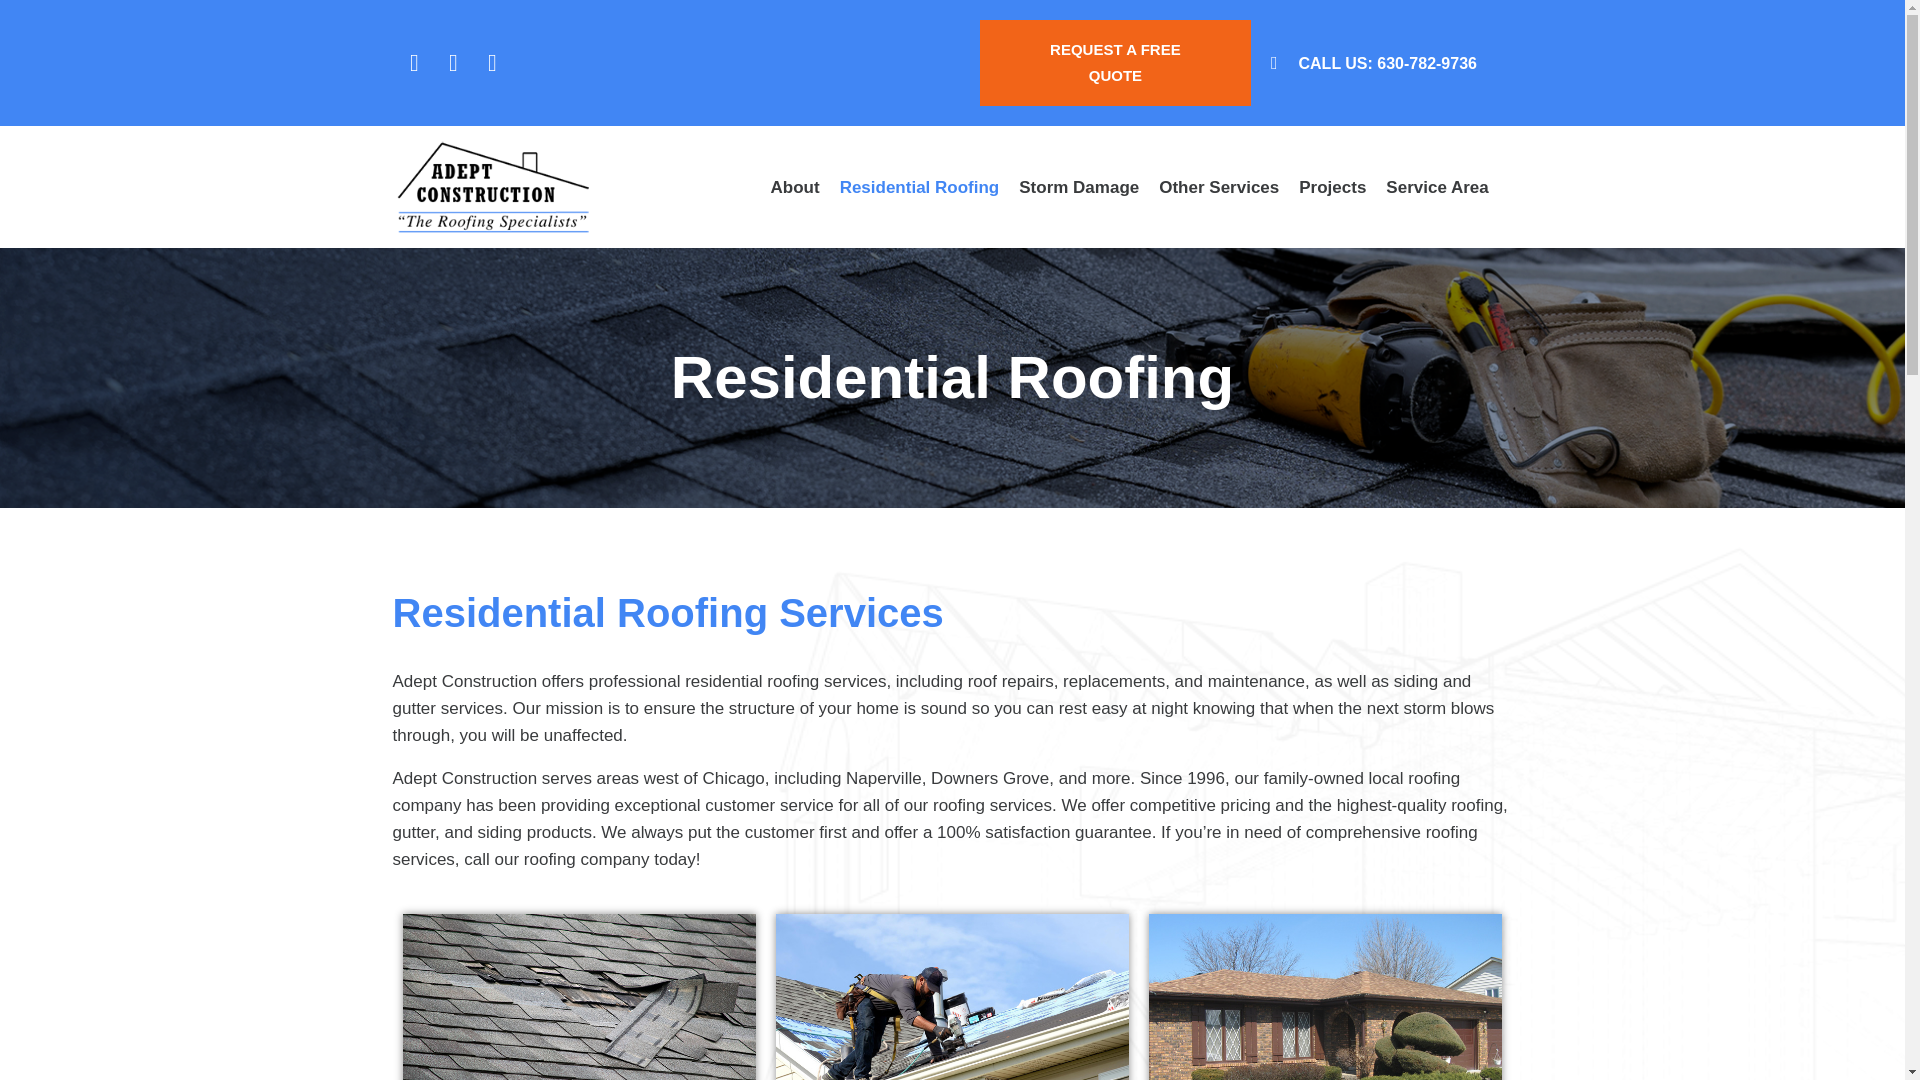 This screenshot has width=1920, height=1080. What do you see at coordinates (1382, 62) in the screenshot?
I see `CALL US: 630-782-9736` at bounding box center [1382, 62].